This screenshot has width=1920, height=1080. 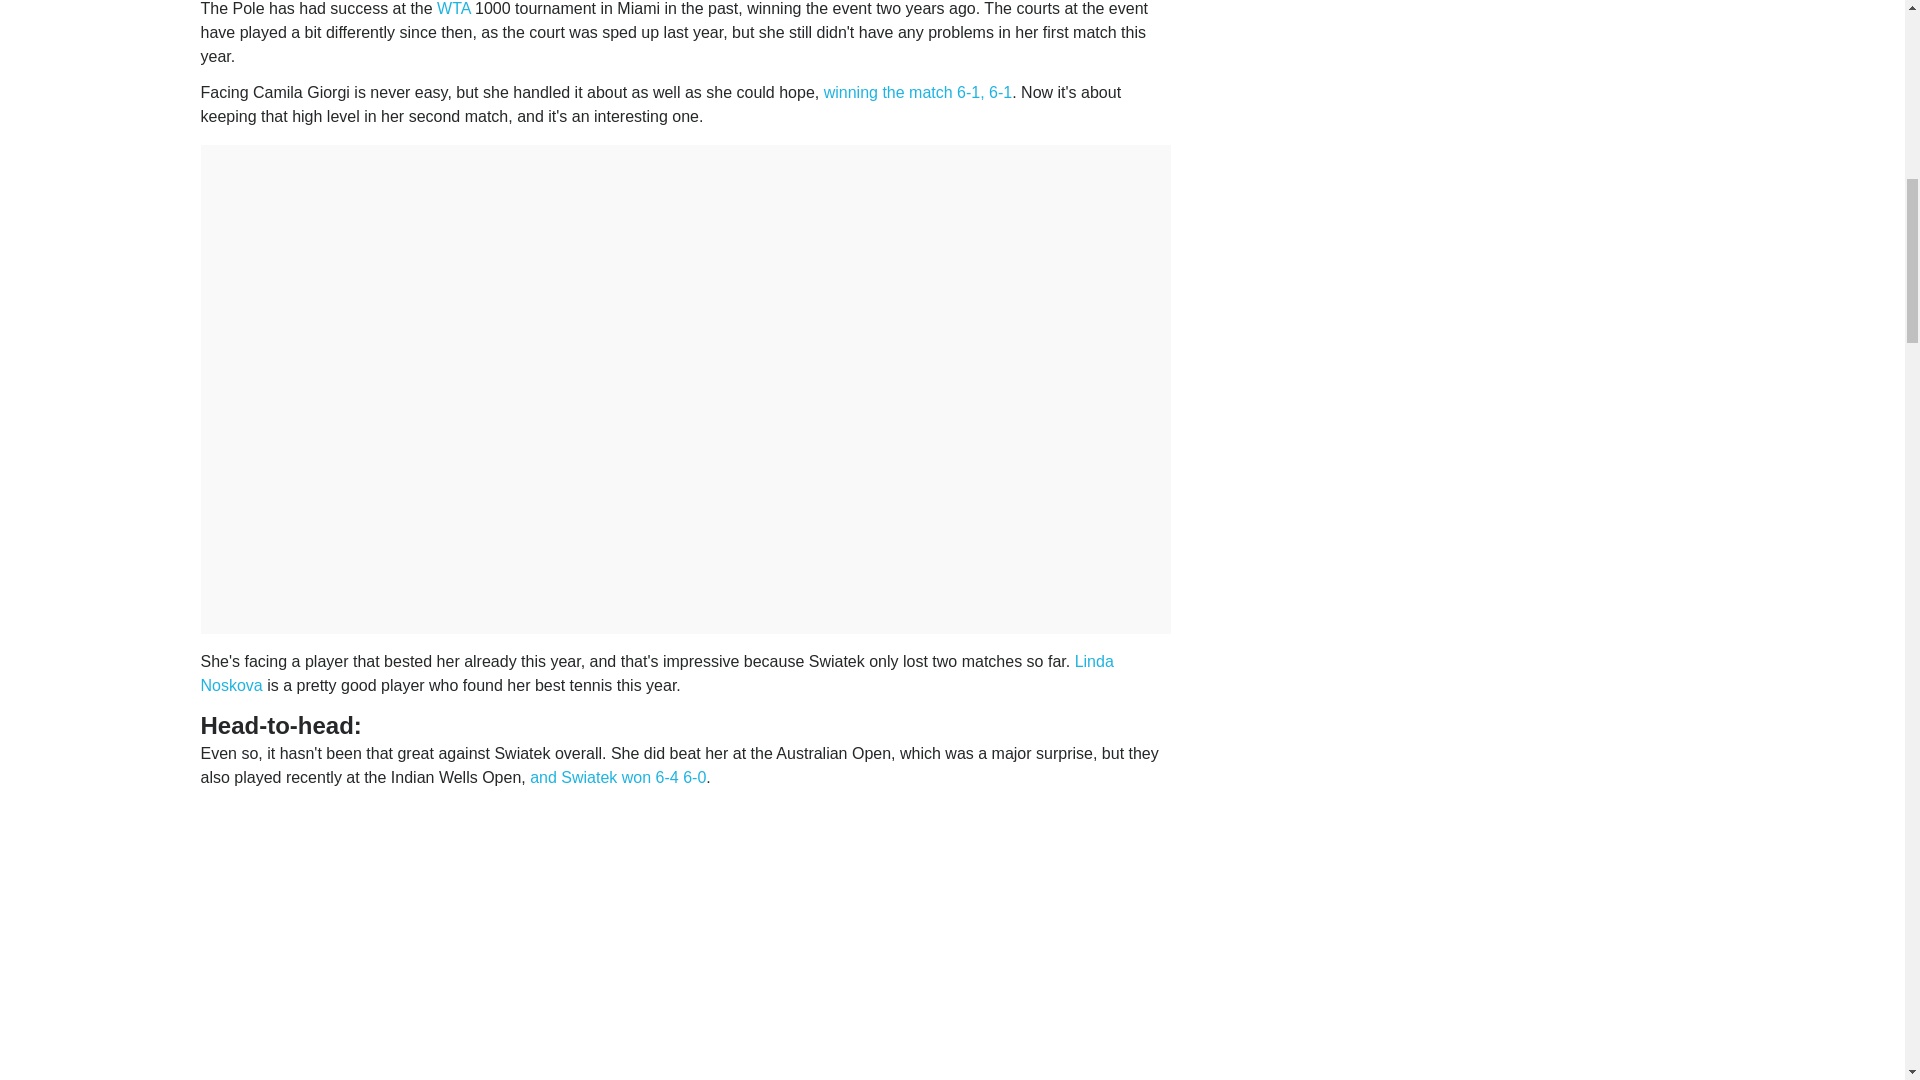 I want to click on Linda Noskova, so click(x=656, y=674).